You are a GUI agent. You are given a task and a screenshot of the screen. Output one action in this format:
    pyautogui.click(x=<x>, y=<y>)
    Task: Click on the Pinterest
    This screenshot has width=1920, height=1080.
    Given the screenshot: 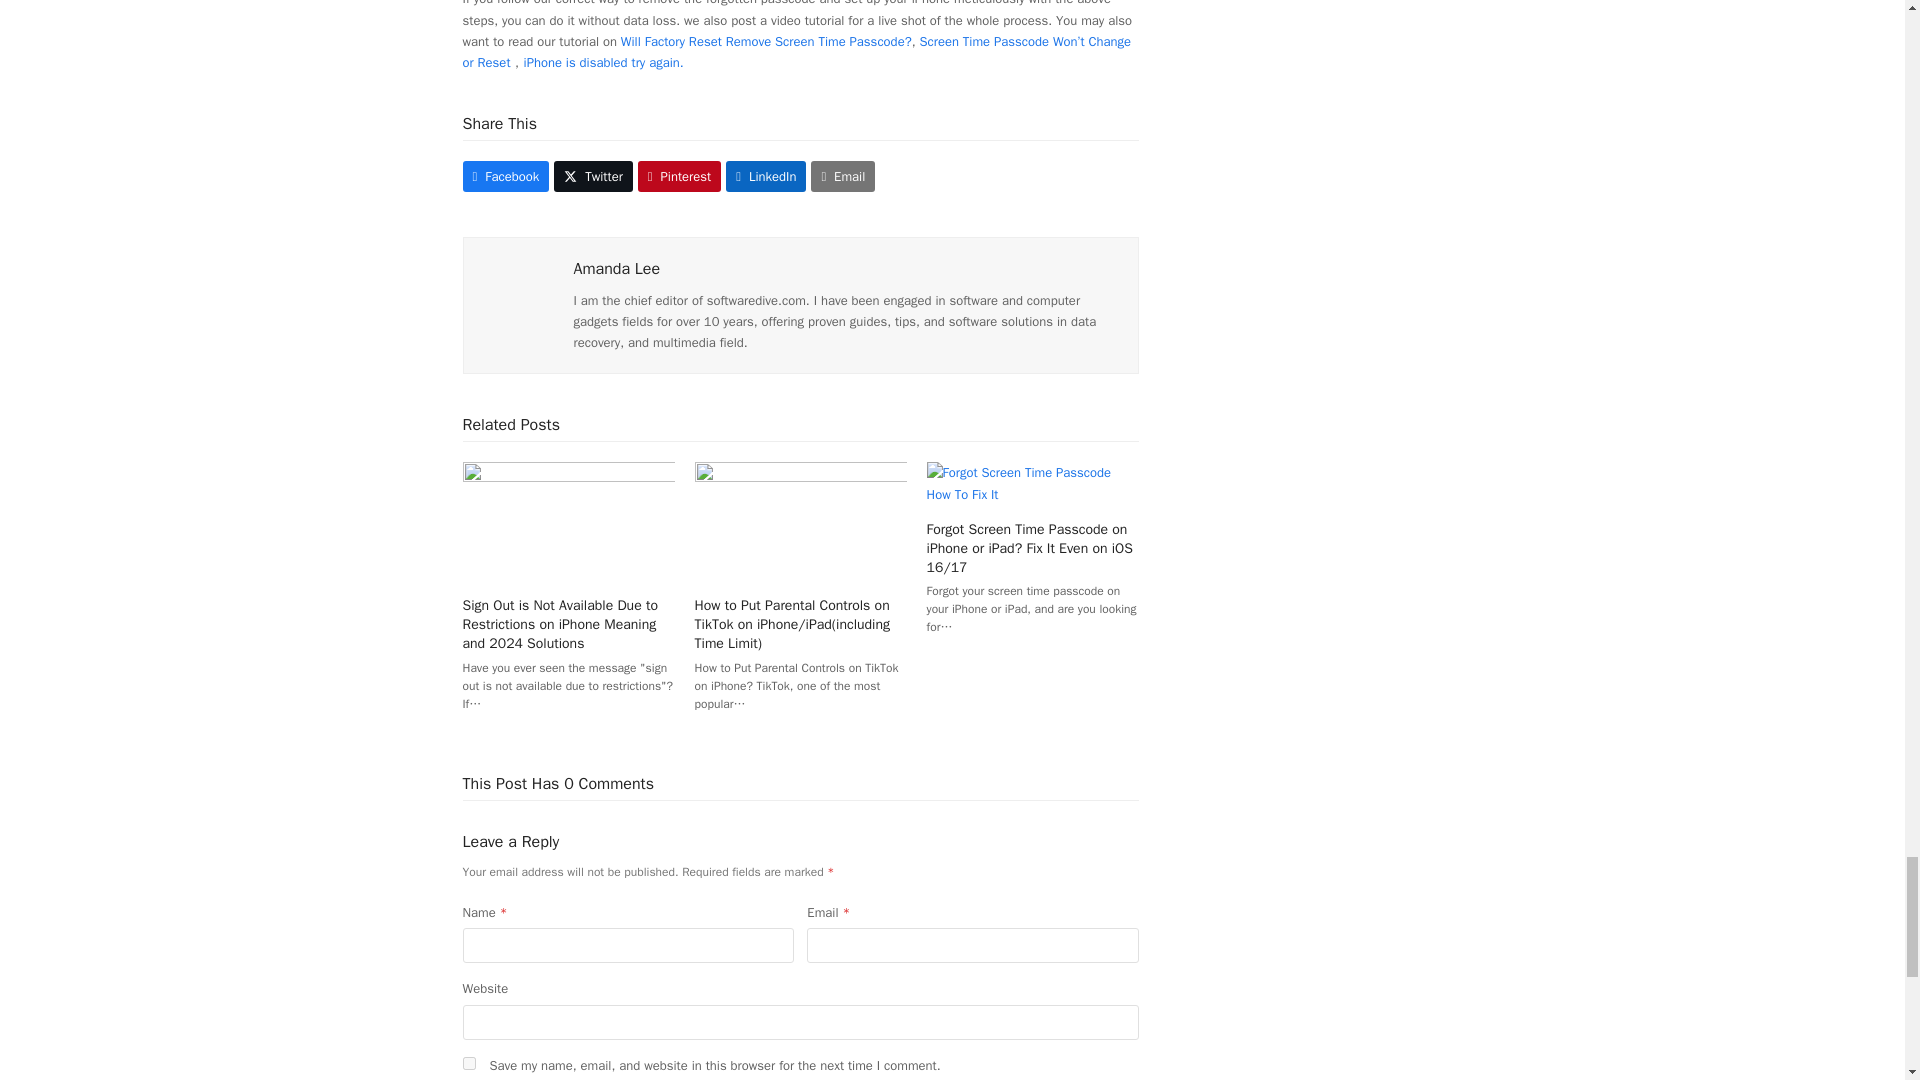 What is the action you would take?
    pyautogui.click(x=679, y=176)
    